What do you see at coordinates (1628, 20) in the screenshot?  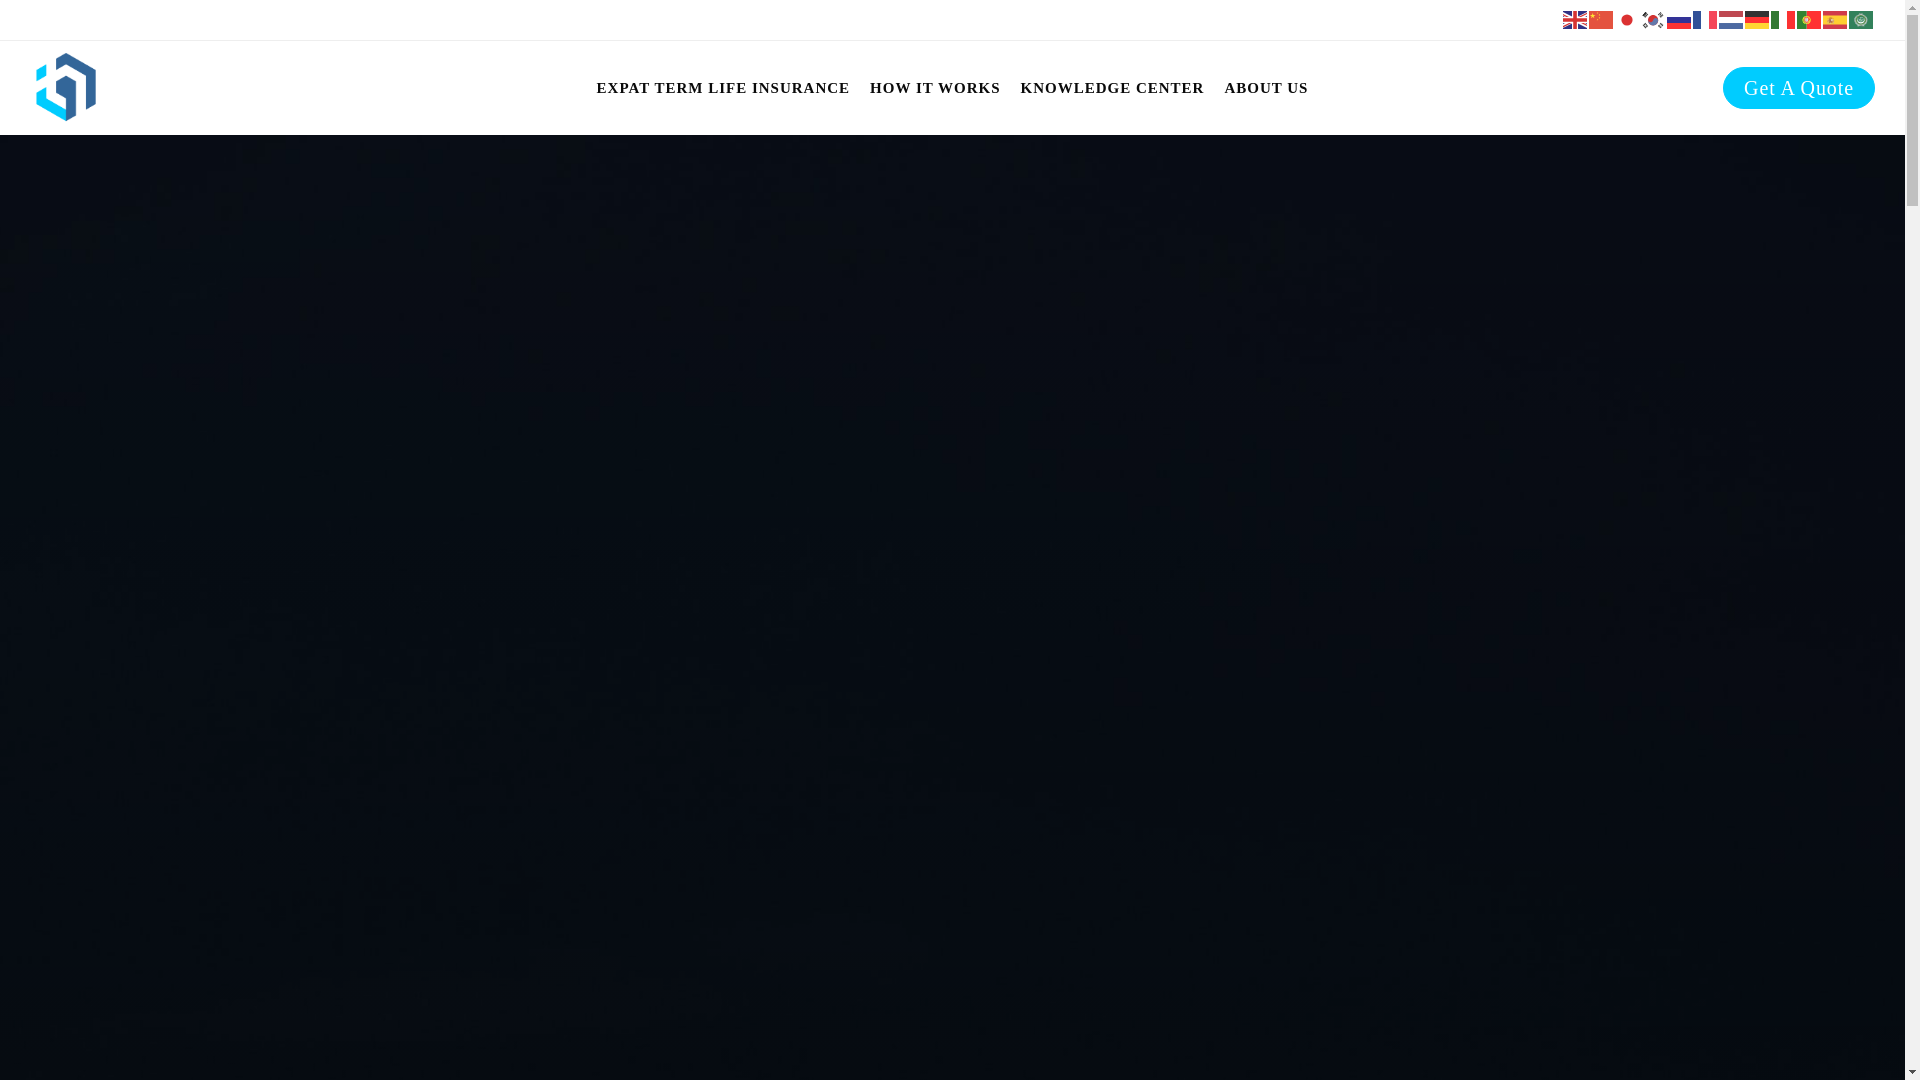 I see `Japanese` at bounding box center [1628, 20].